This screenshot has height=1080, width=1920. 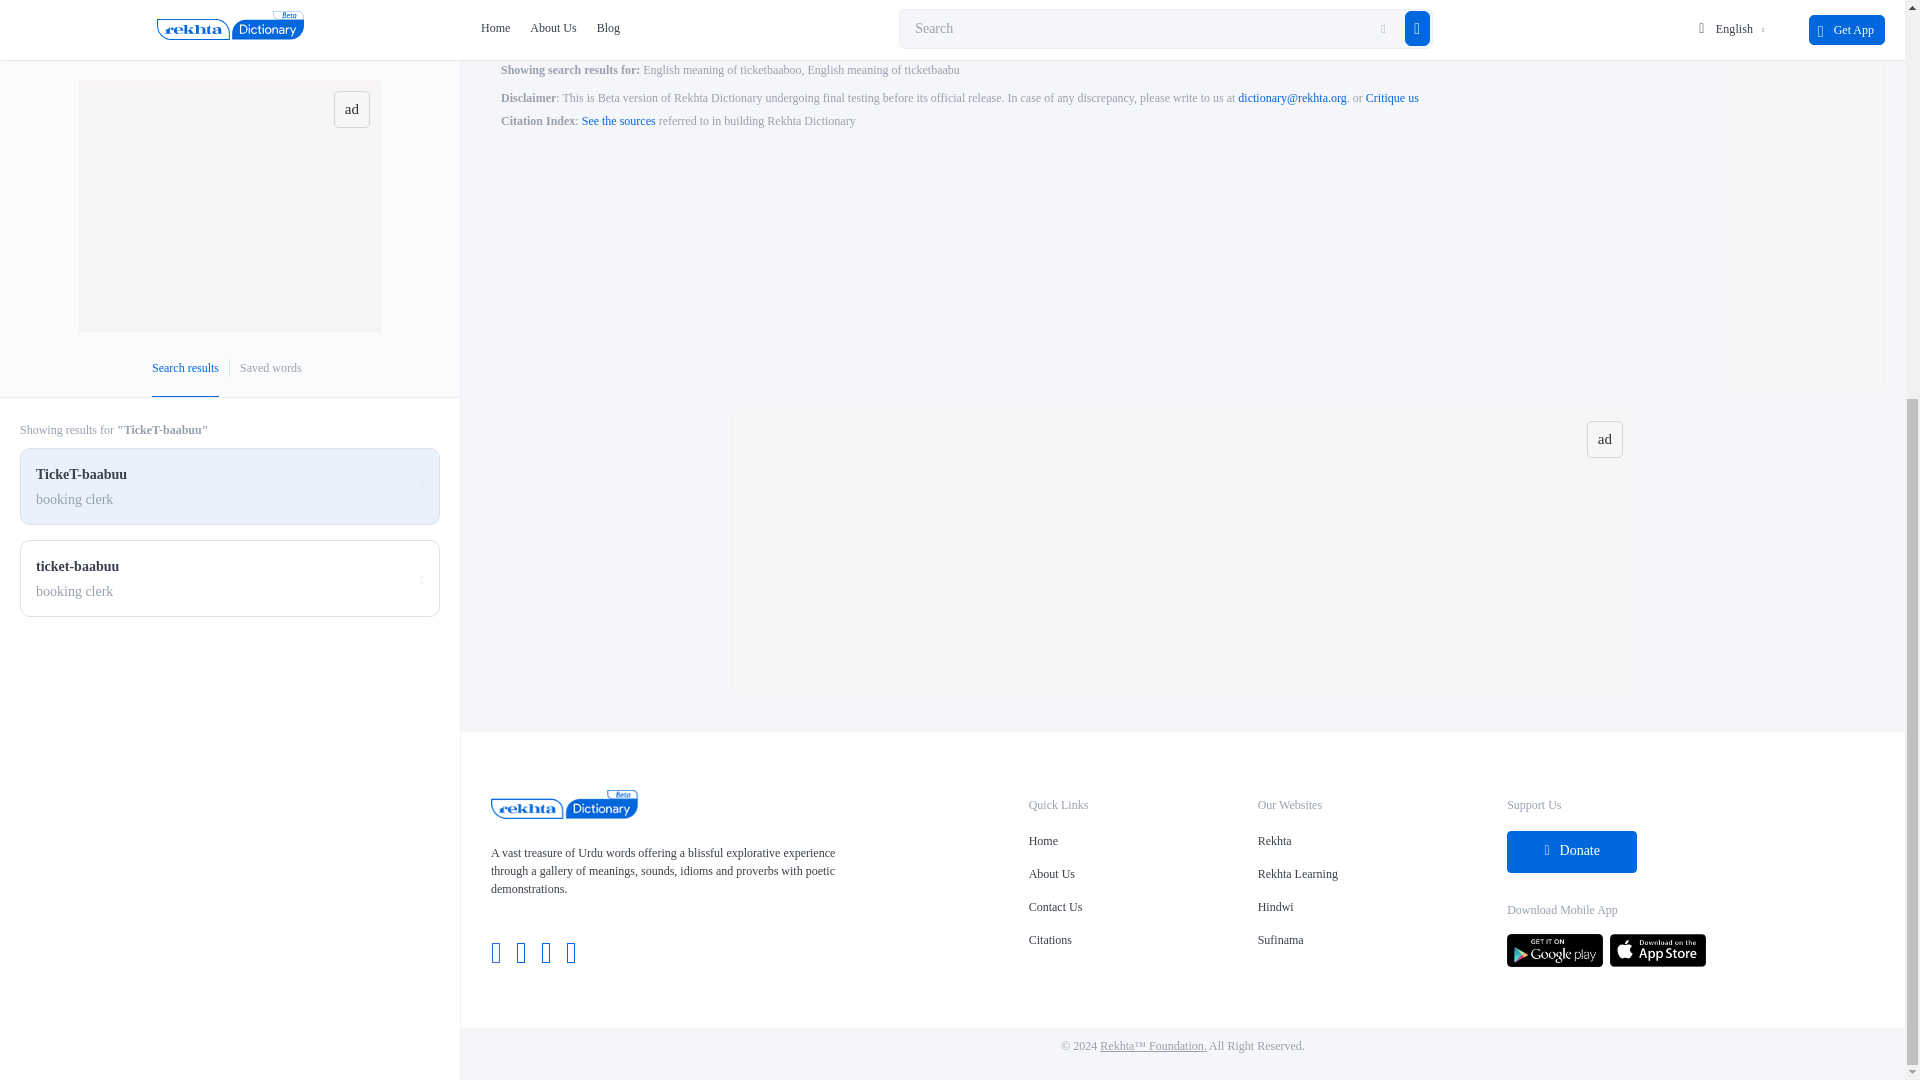 I want to click on Citation, so click(x=618, y=121).